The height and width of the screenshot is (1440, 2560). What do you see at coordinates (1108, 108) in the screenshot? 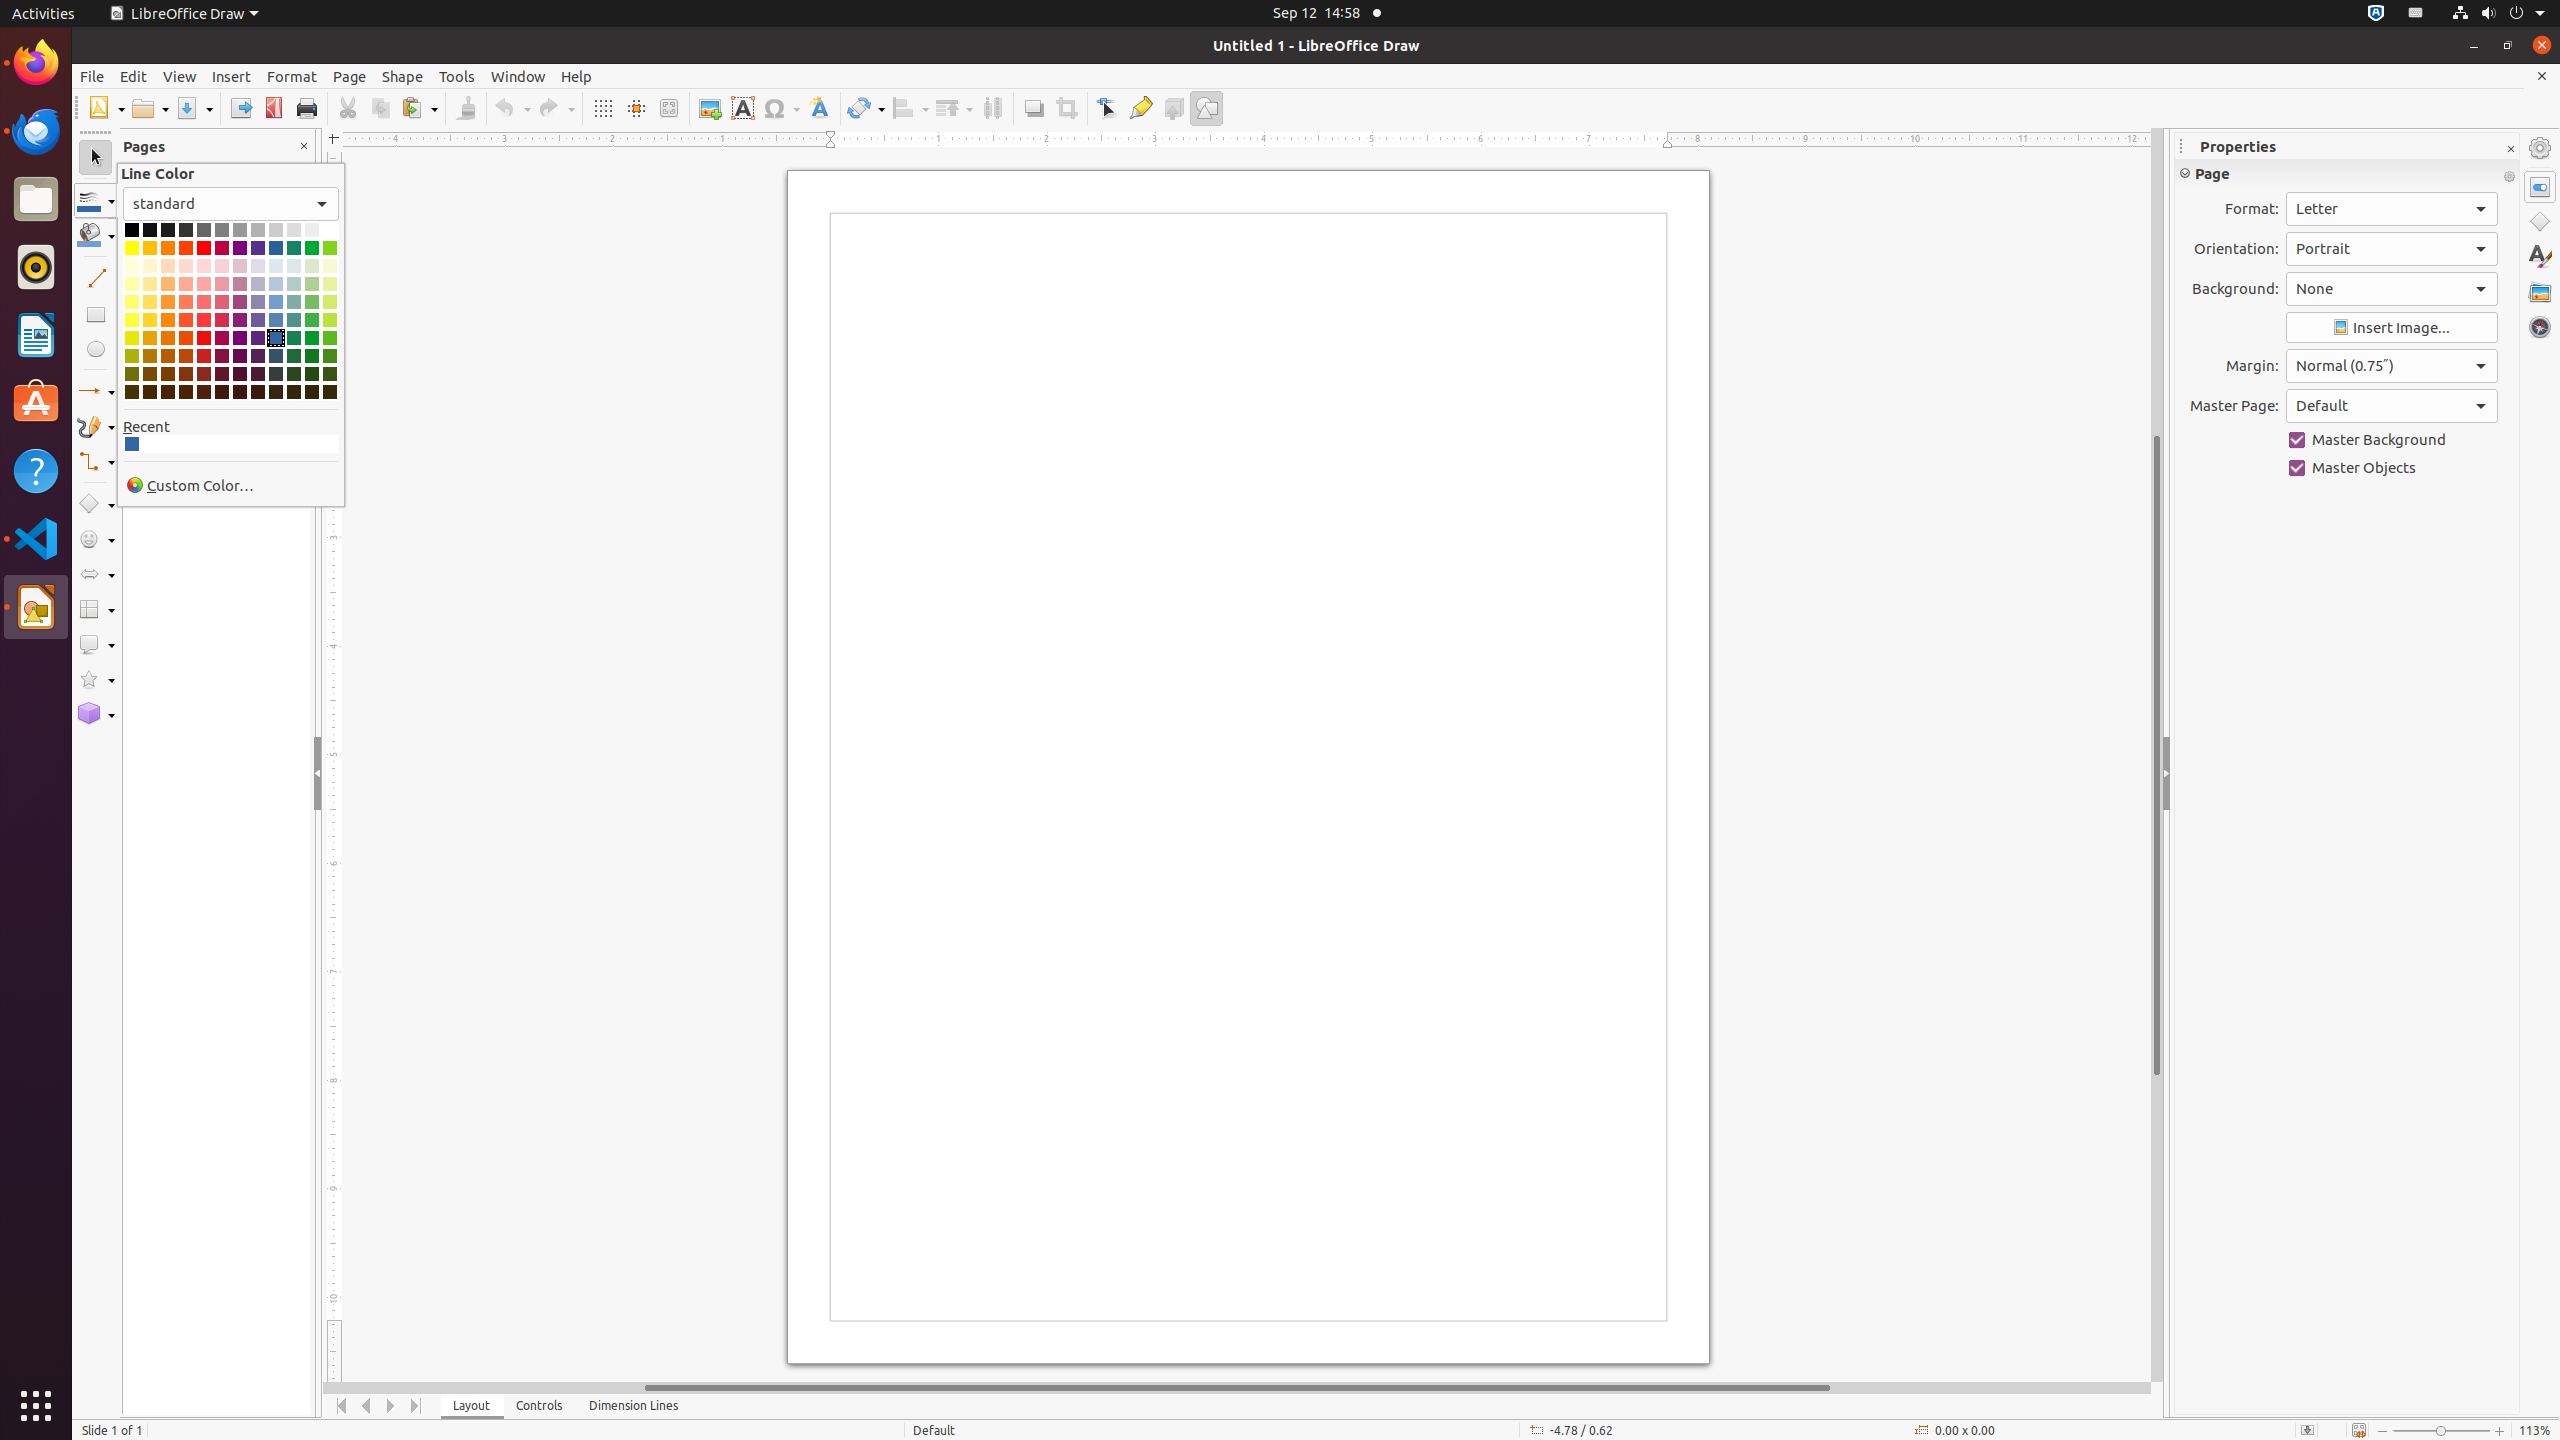
I see `Edit Points` at bounding box center [1108, 108].